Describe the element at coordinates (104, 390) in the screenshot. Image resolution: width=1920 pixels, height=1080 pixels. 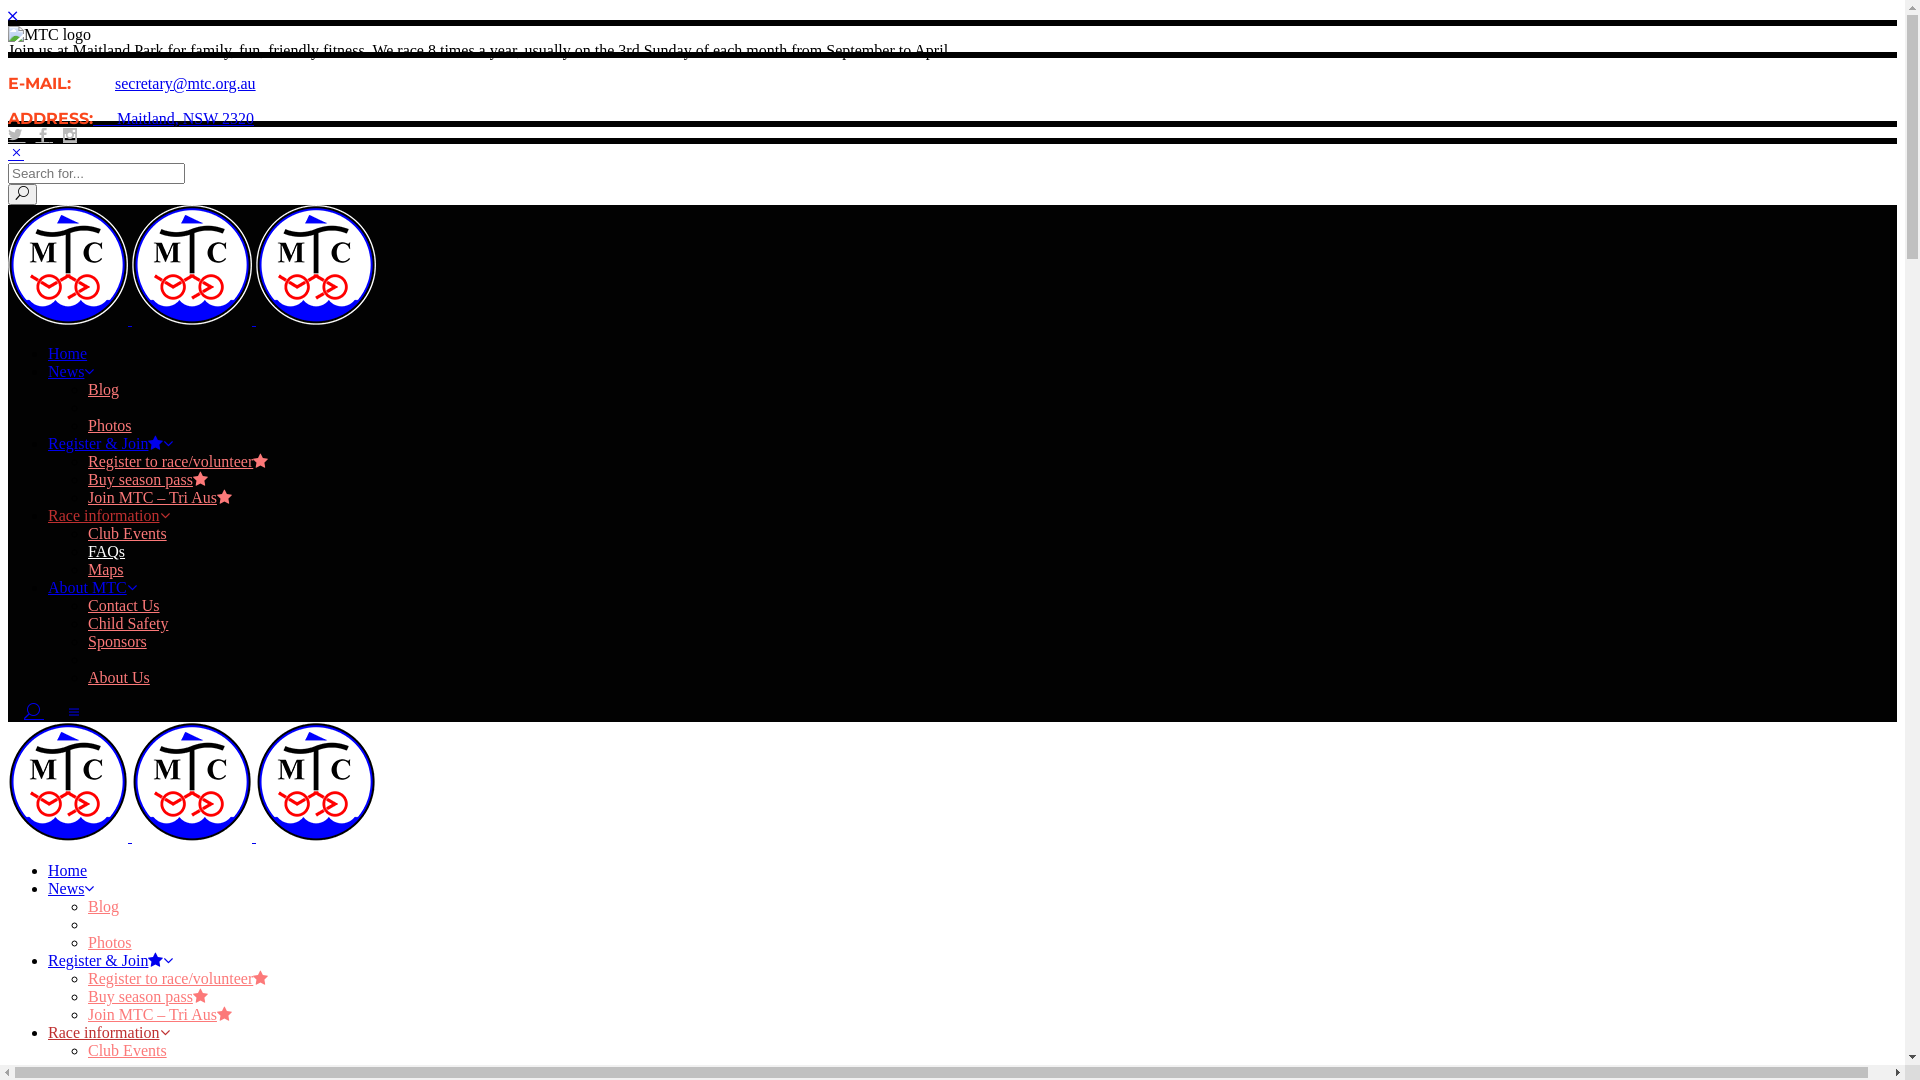
I see `Blog` at that location.